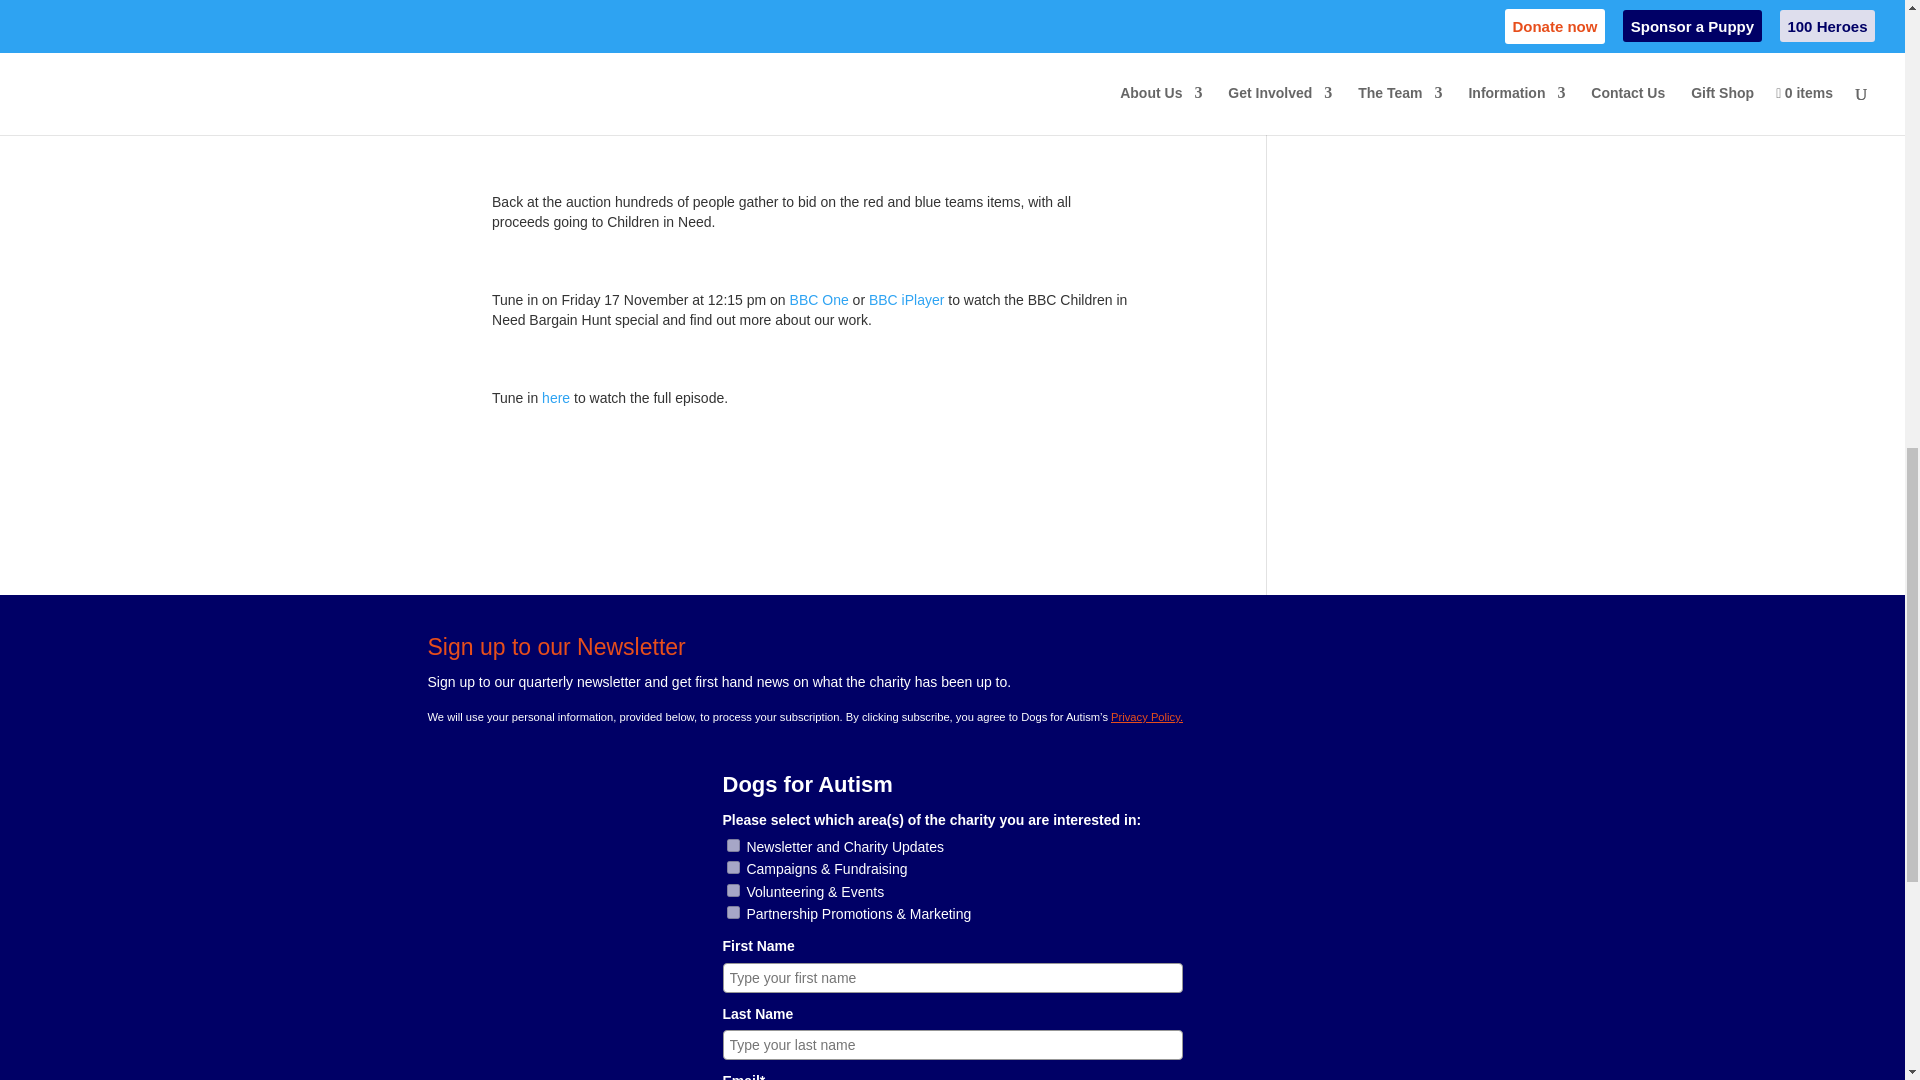 This screenshot has height=1080, width=1920. I want to click on Newsletter and Charity Updates, so click(732, 846).